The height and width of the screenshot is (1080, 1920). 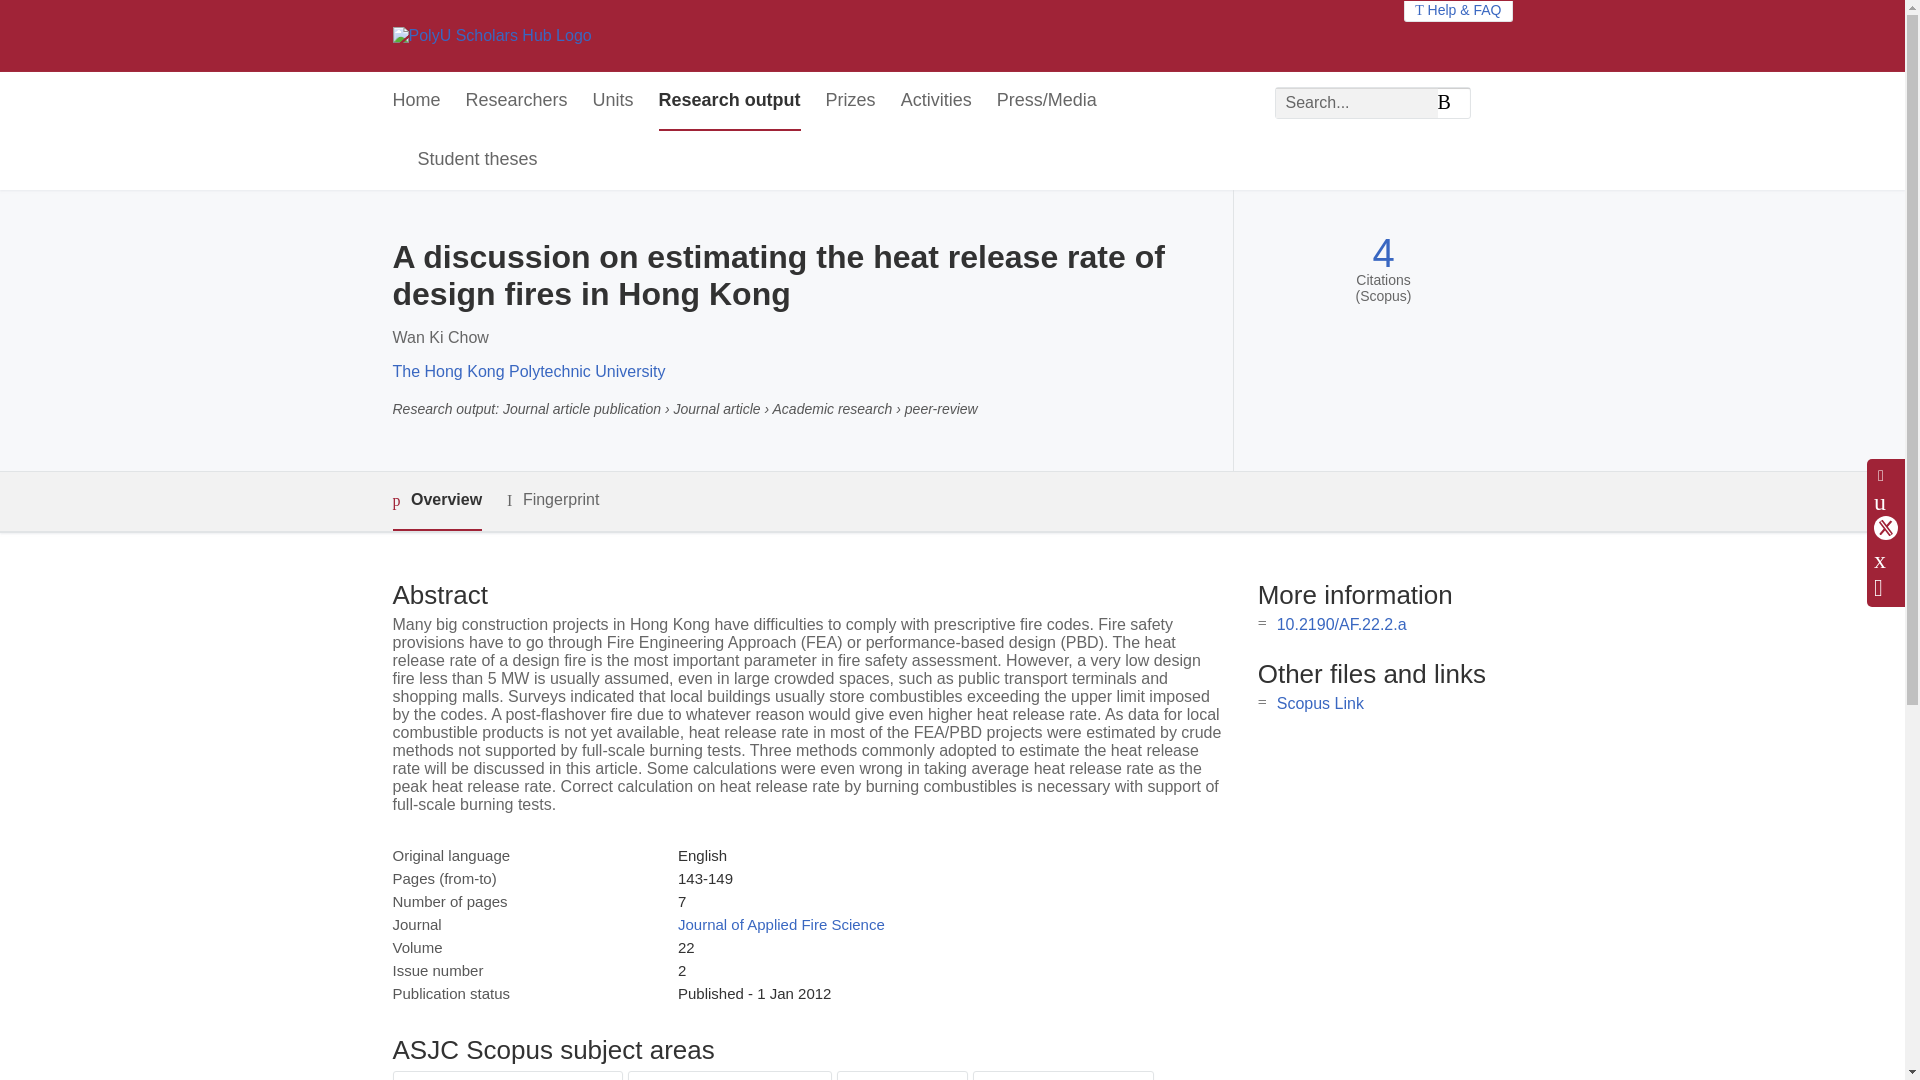 What do you see at coordinates (552, 500) in the screenshot?
I see `Fingerprint` at bounding box center [552, 500].